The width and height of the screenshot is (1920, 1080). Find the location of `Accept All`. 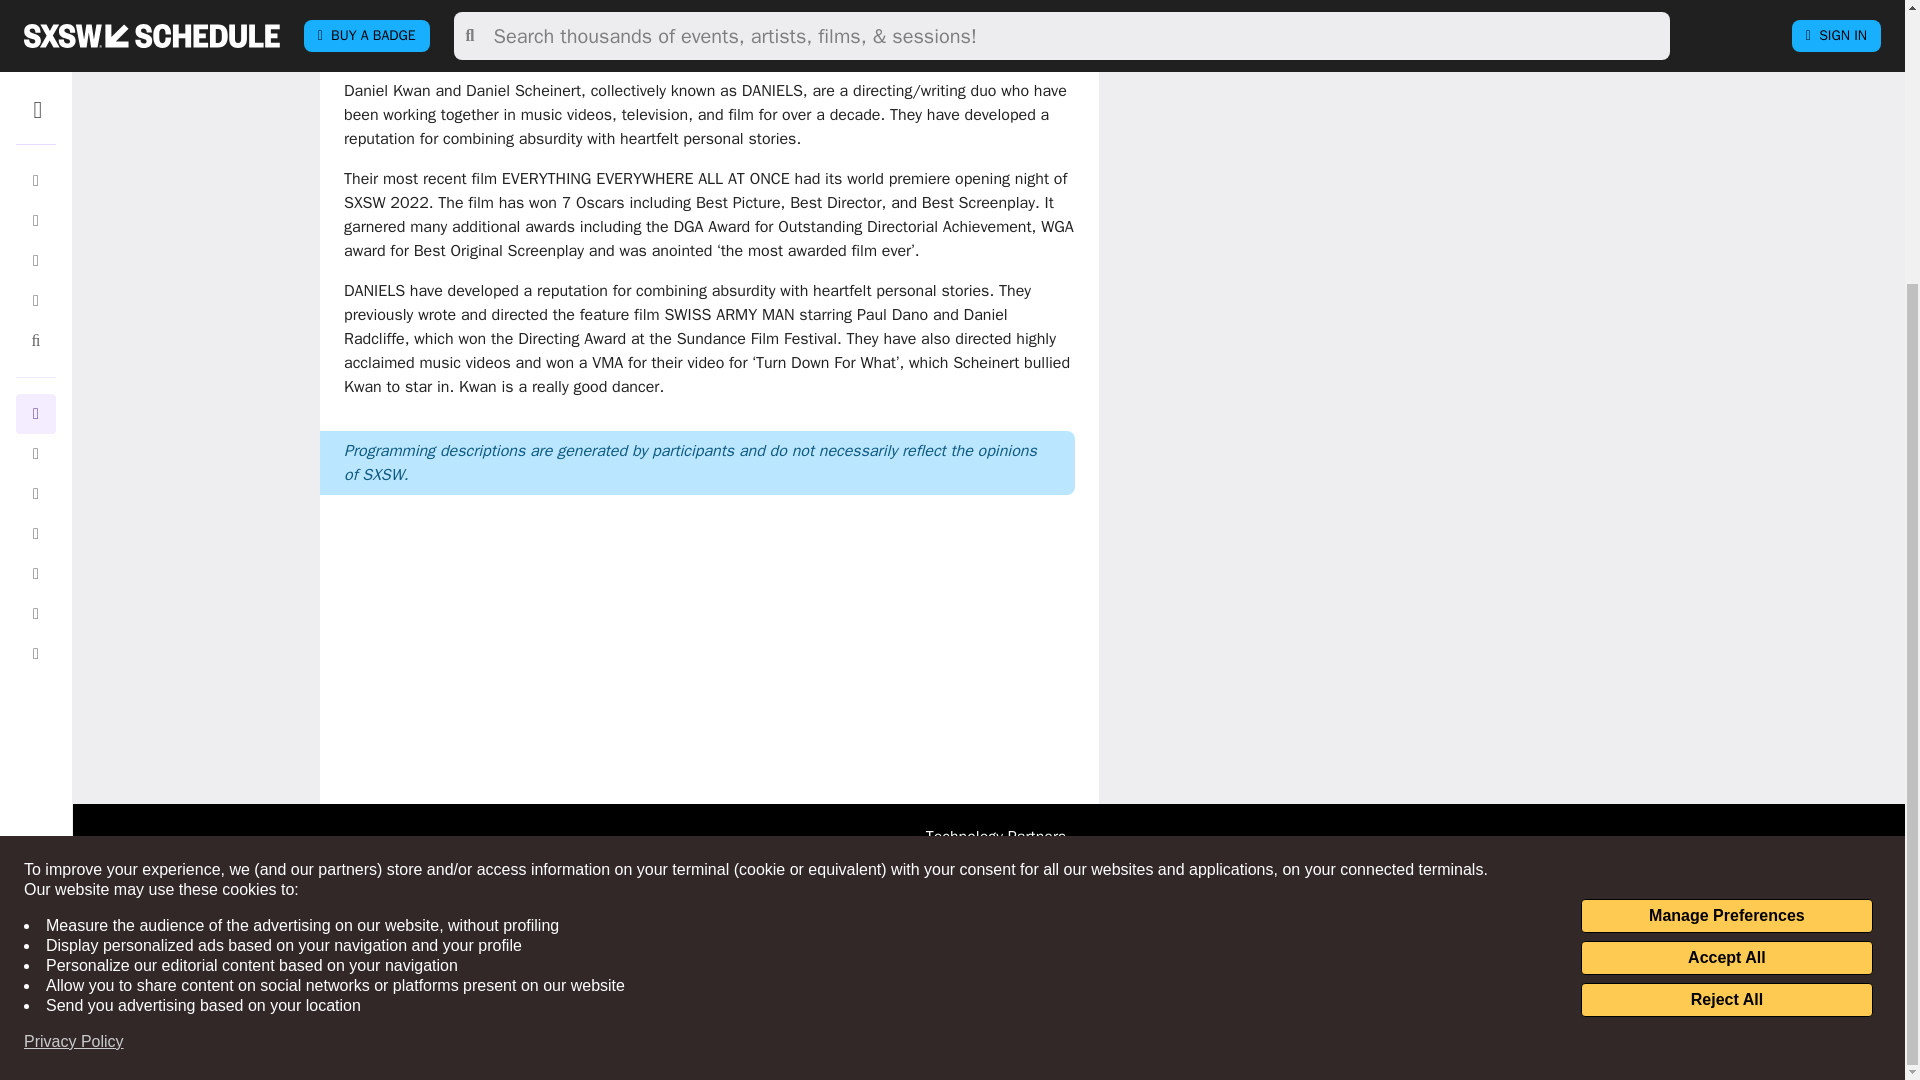

Accept All is located at coordinates (1726, 586).